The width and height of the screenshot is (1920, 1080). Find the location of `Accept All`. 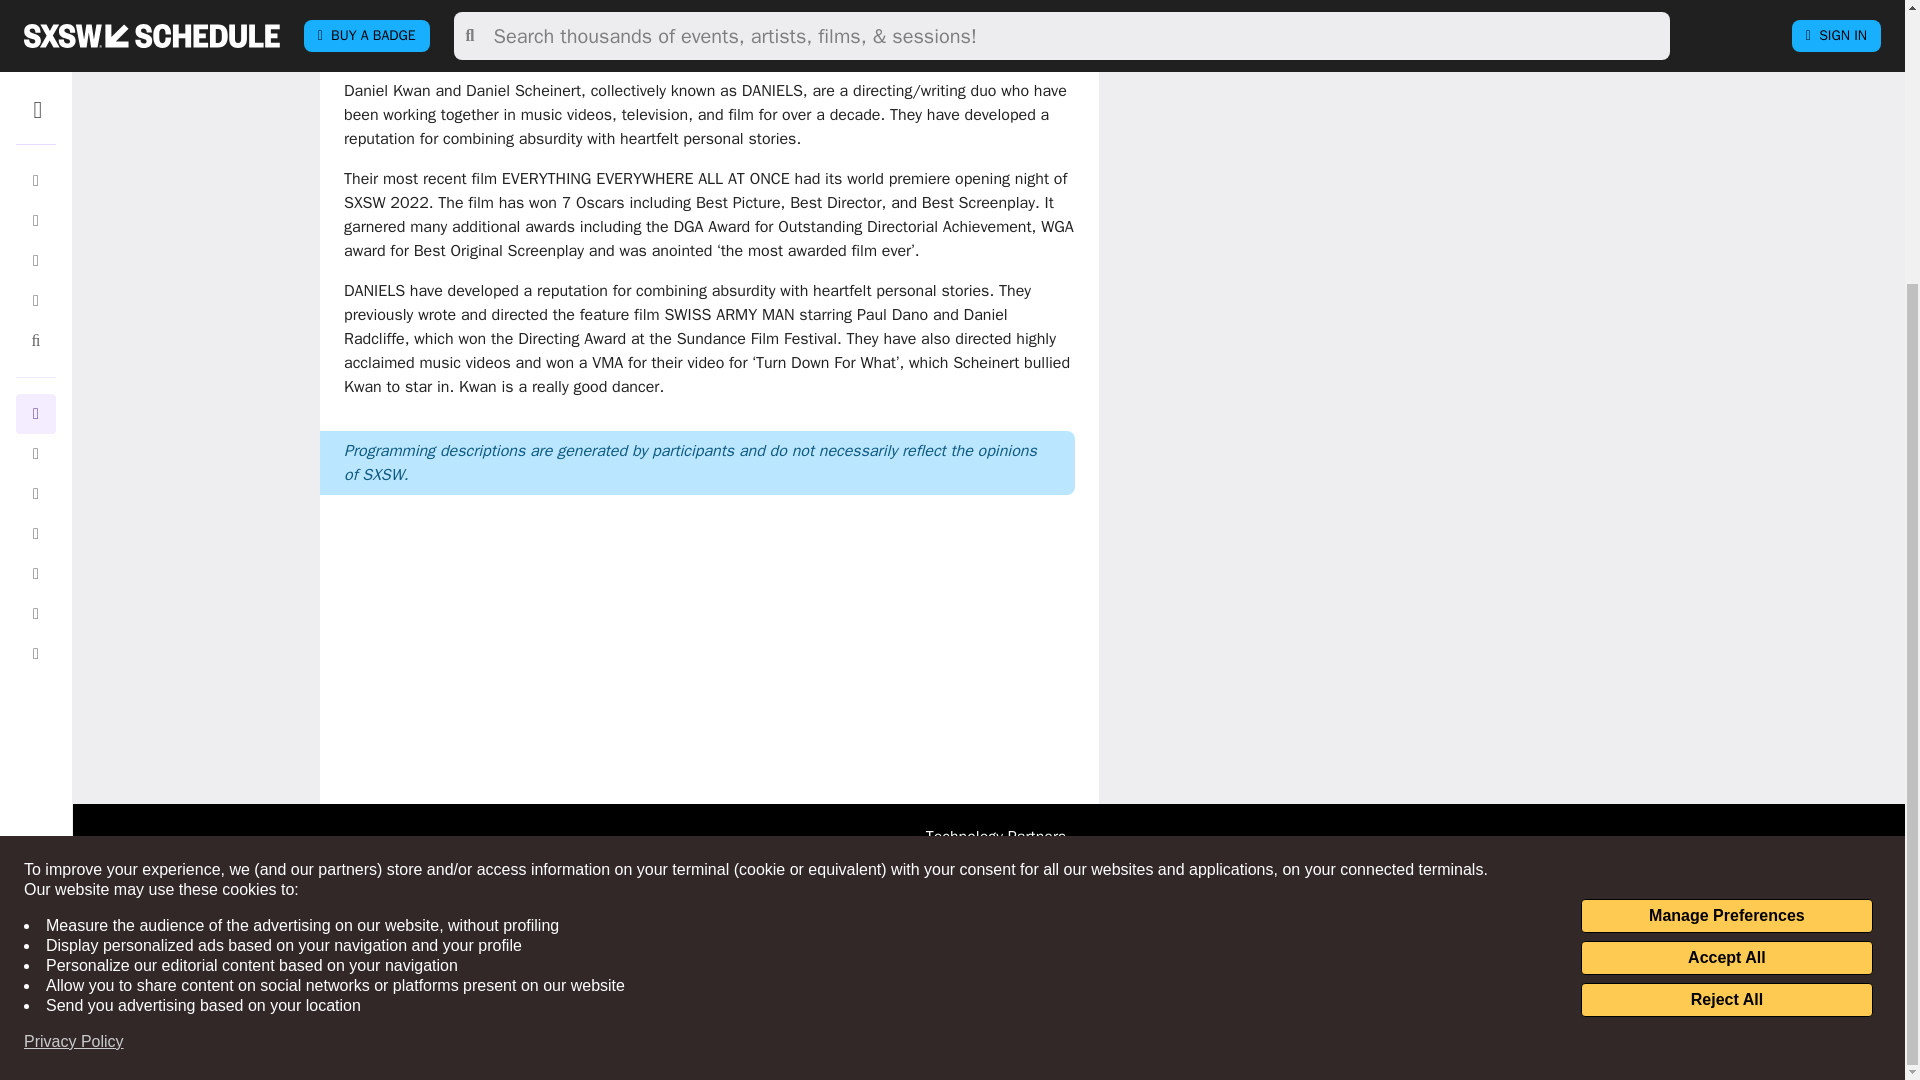

Accept All is located at coordinates (1726, 586).